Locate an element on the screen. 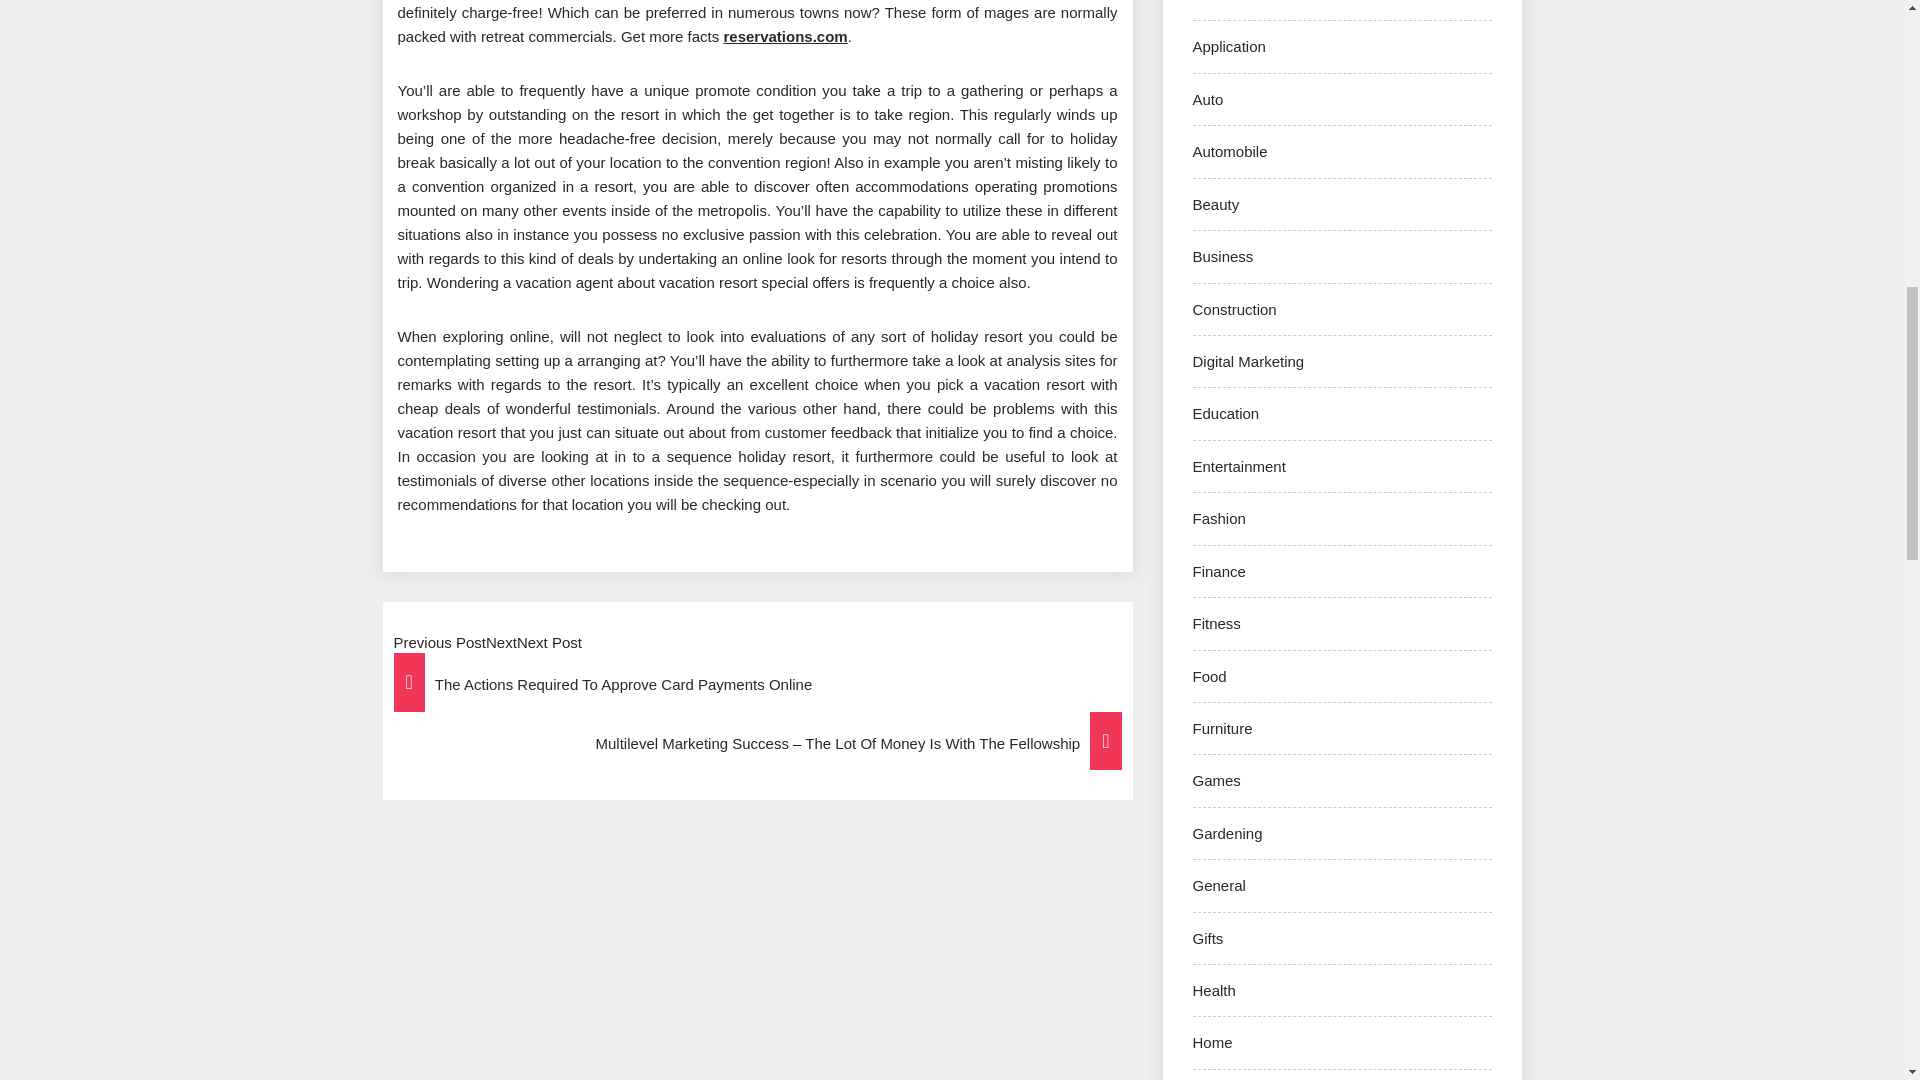 The image size is (1920, 1080). Entertainment is located at coordinates (1238, 466).